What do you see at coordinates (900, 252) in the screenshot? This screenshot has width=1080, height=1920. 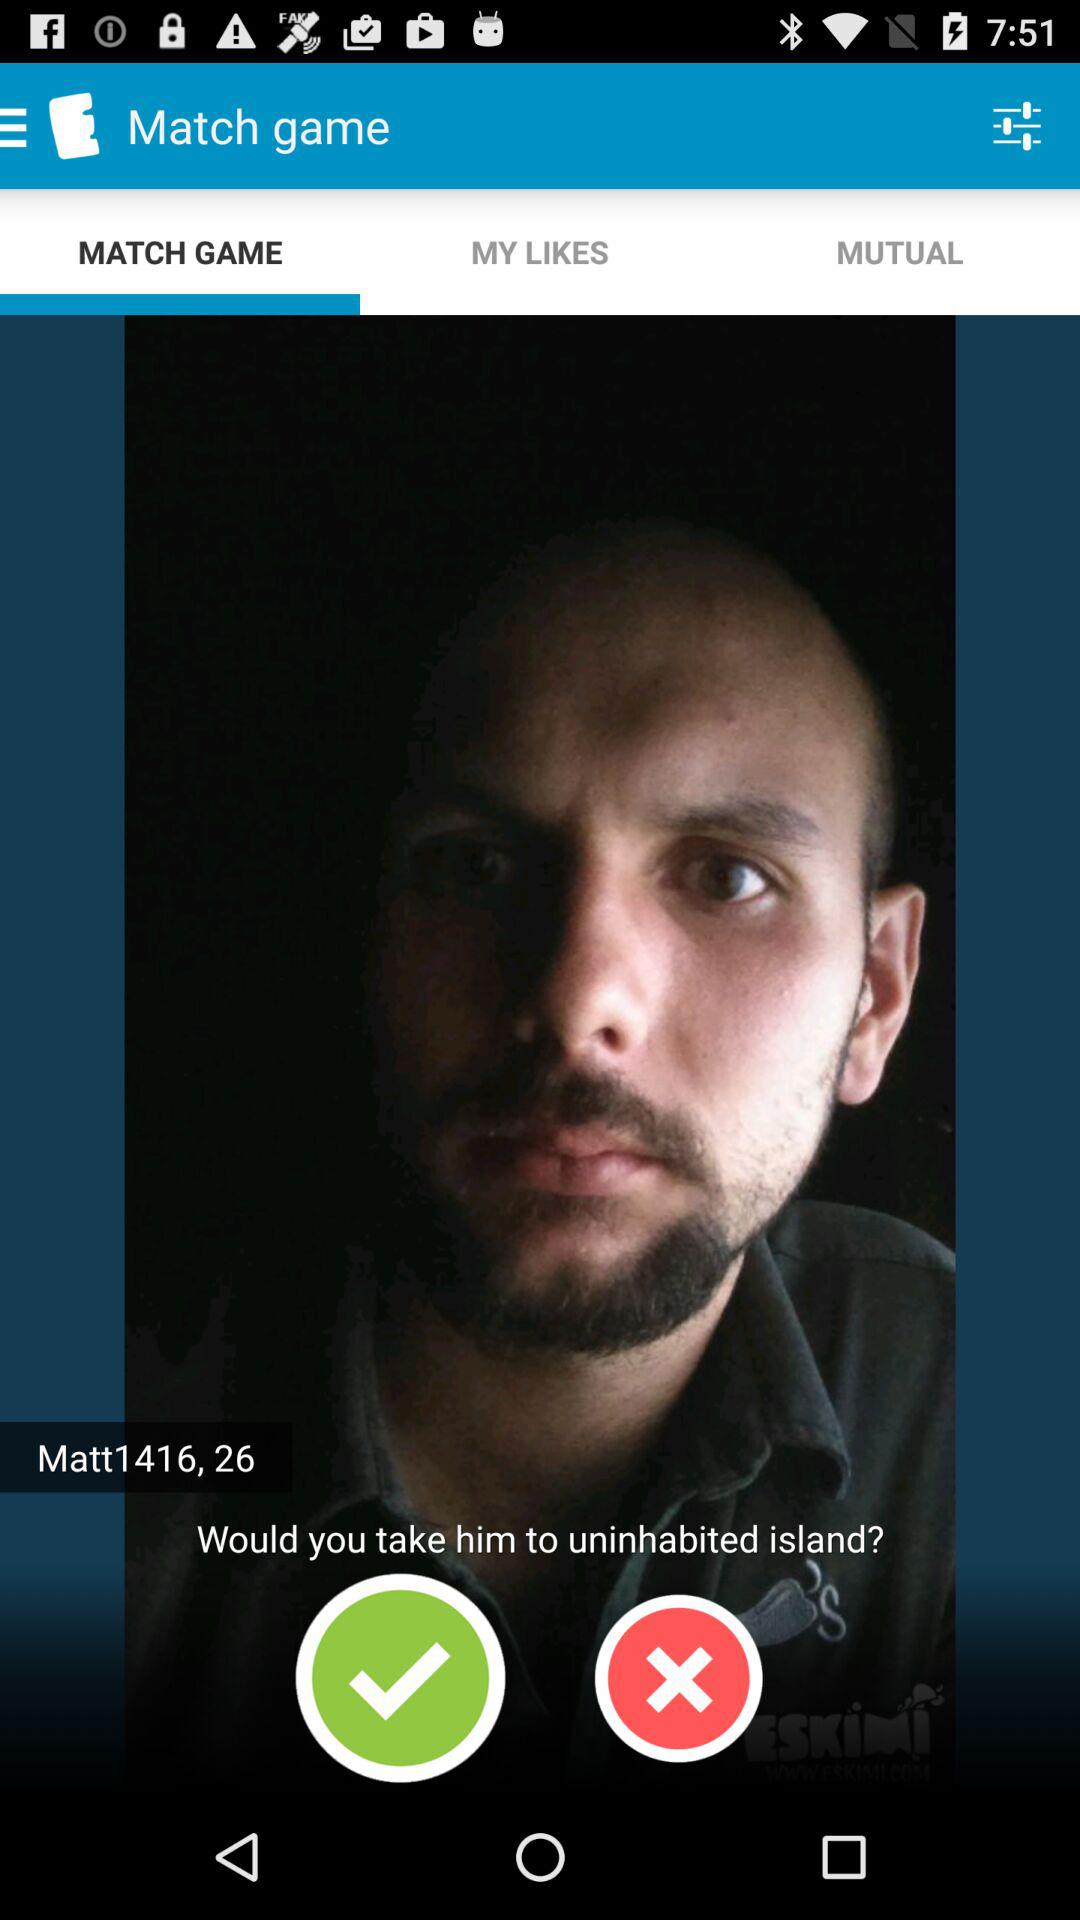 I see `turn off the app to the right of the my likes item` at bounding box center [900, 252].